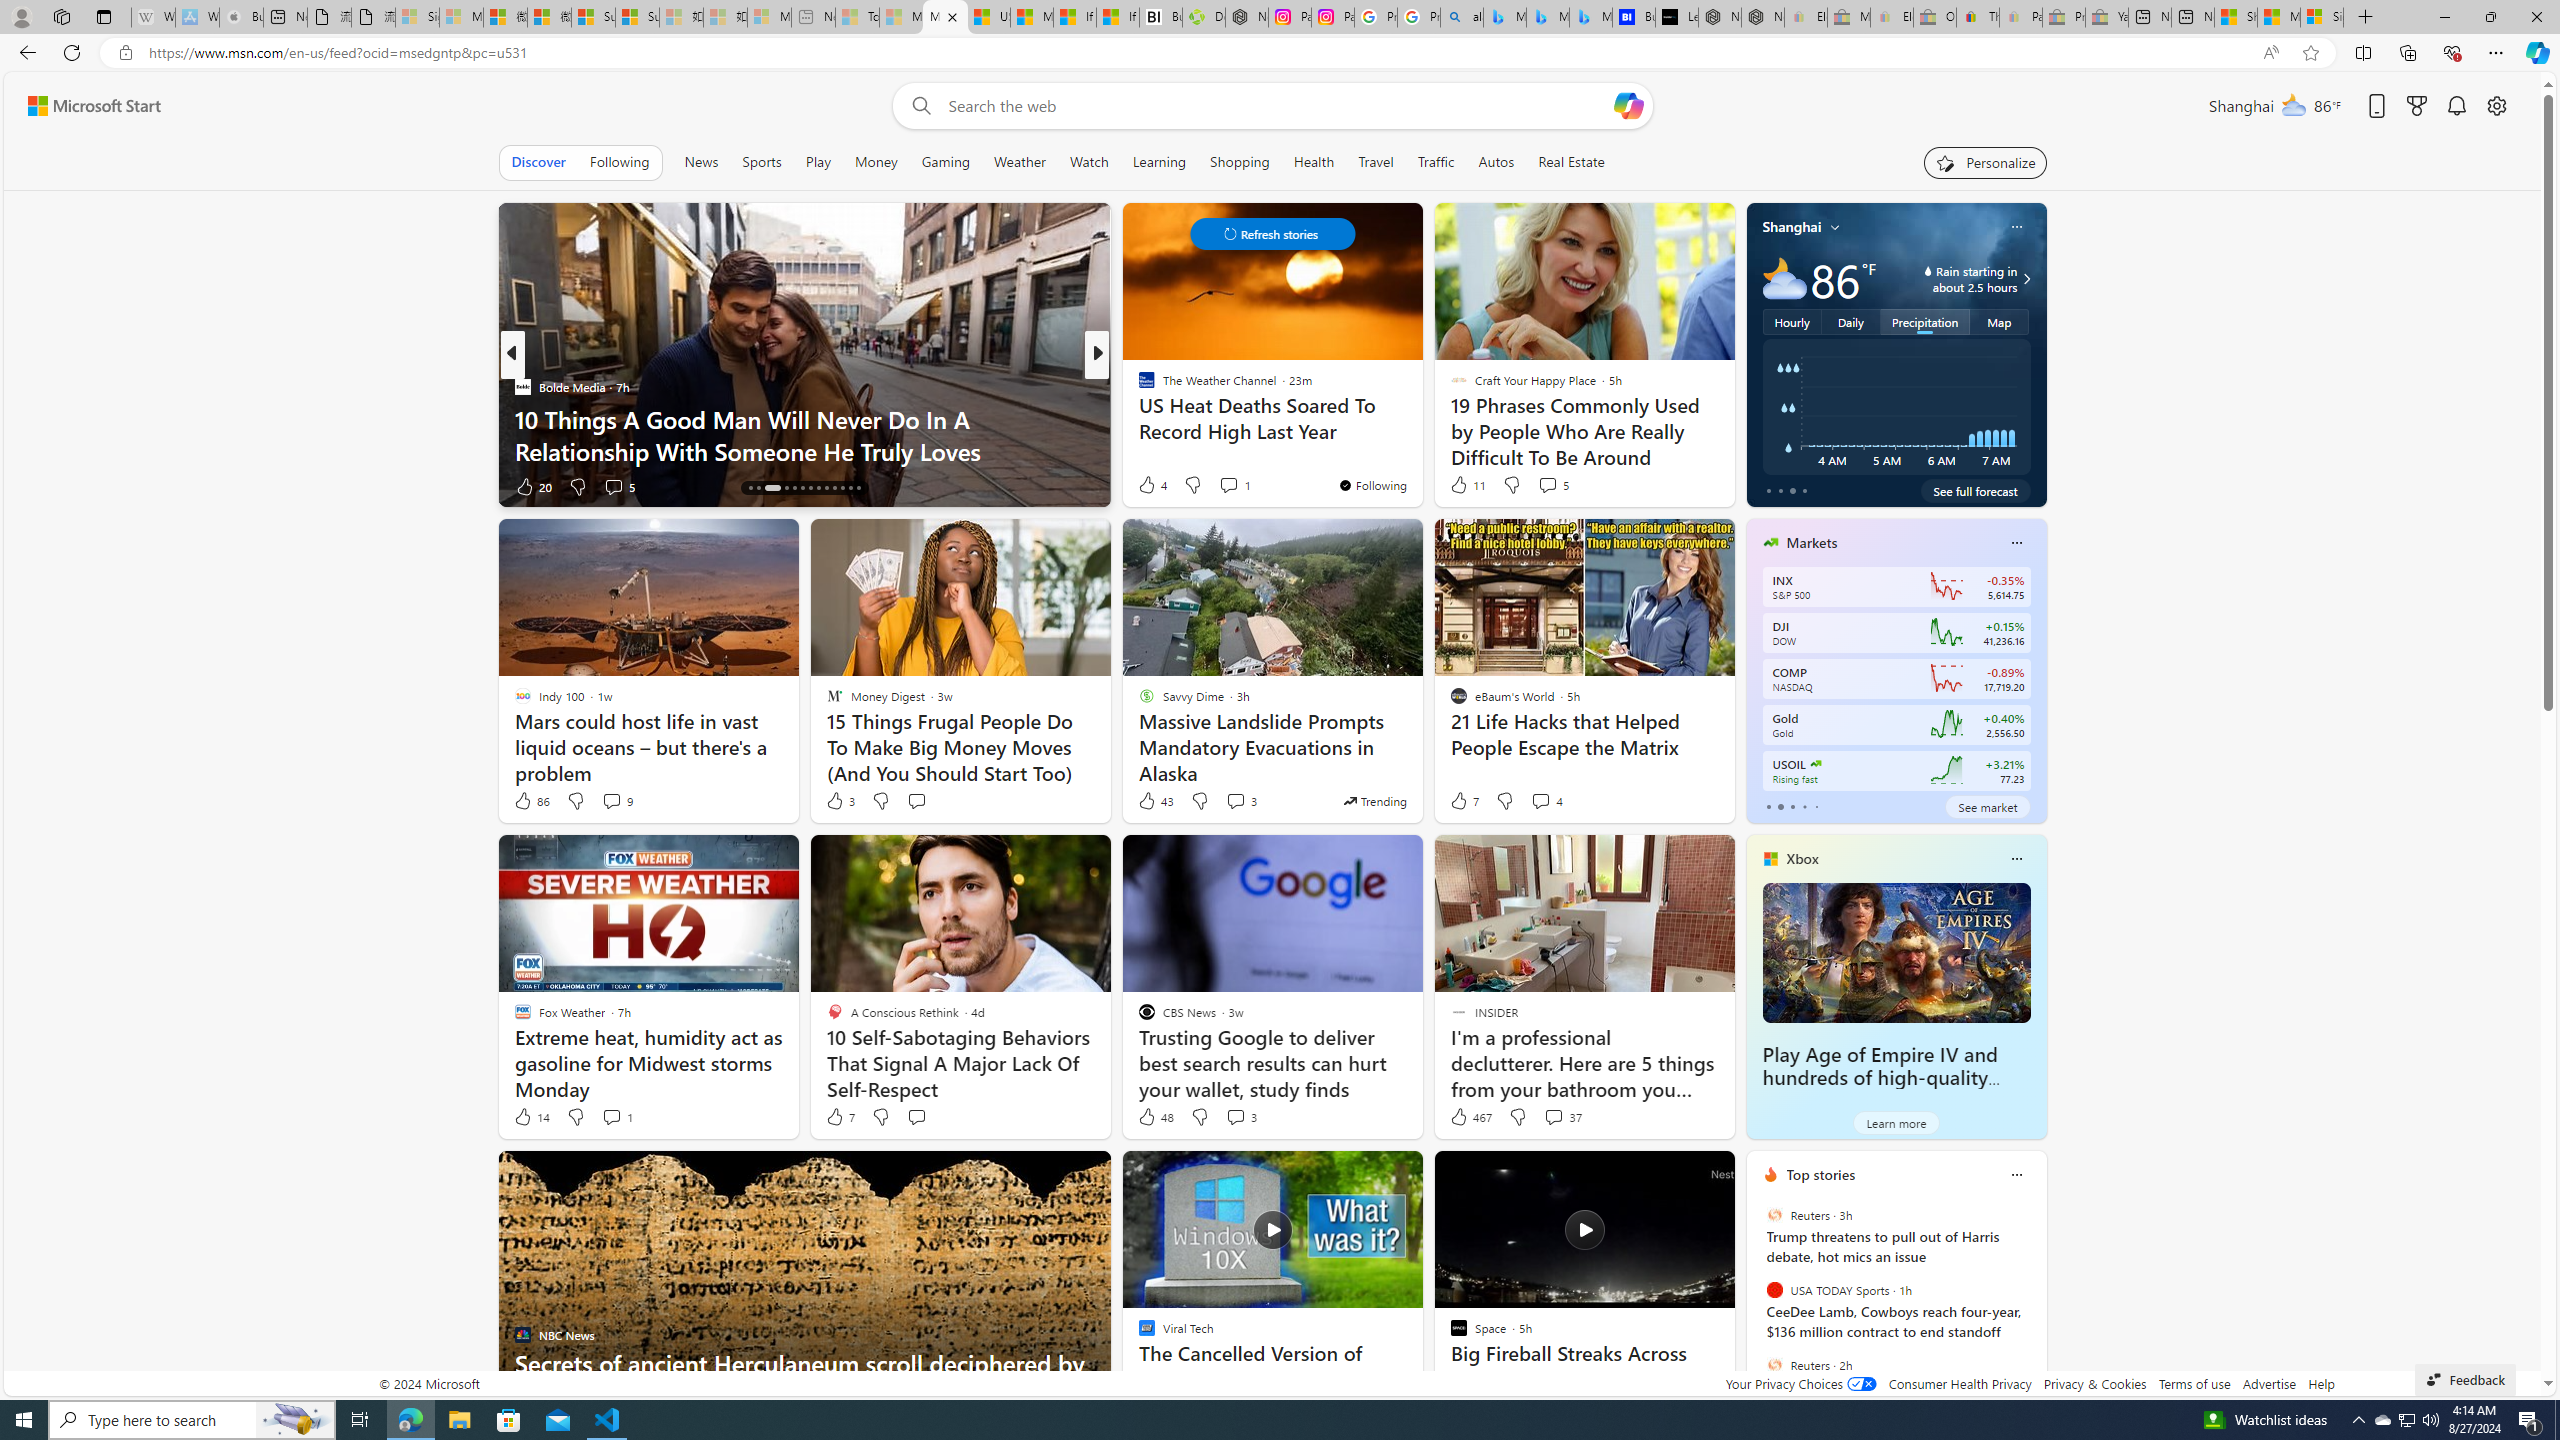  What do you see at coordinates (842, 488) in the screenshot?
I see `AutomationID: tab-24` at bounding box center [842, 488].